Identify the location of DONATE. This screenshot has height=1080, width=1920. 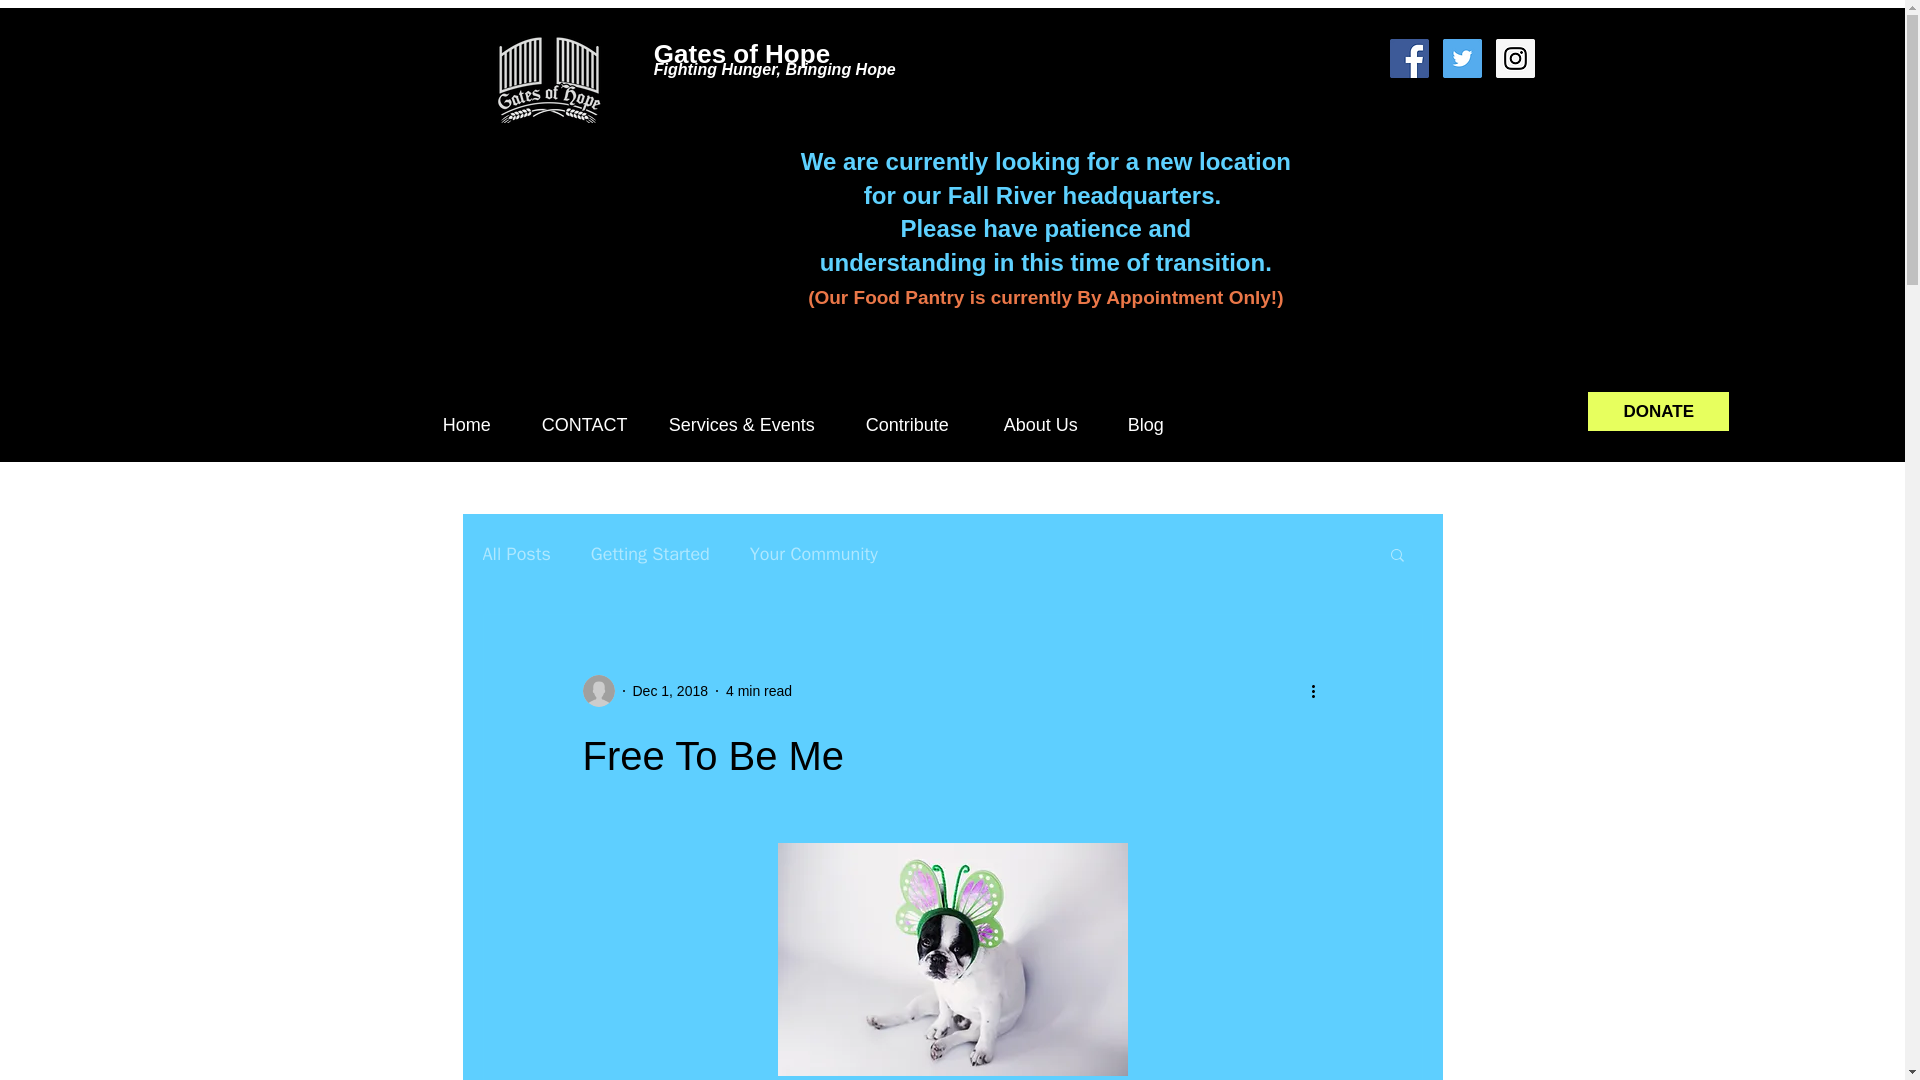
(1658, 411).